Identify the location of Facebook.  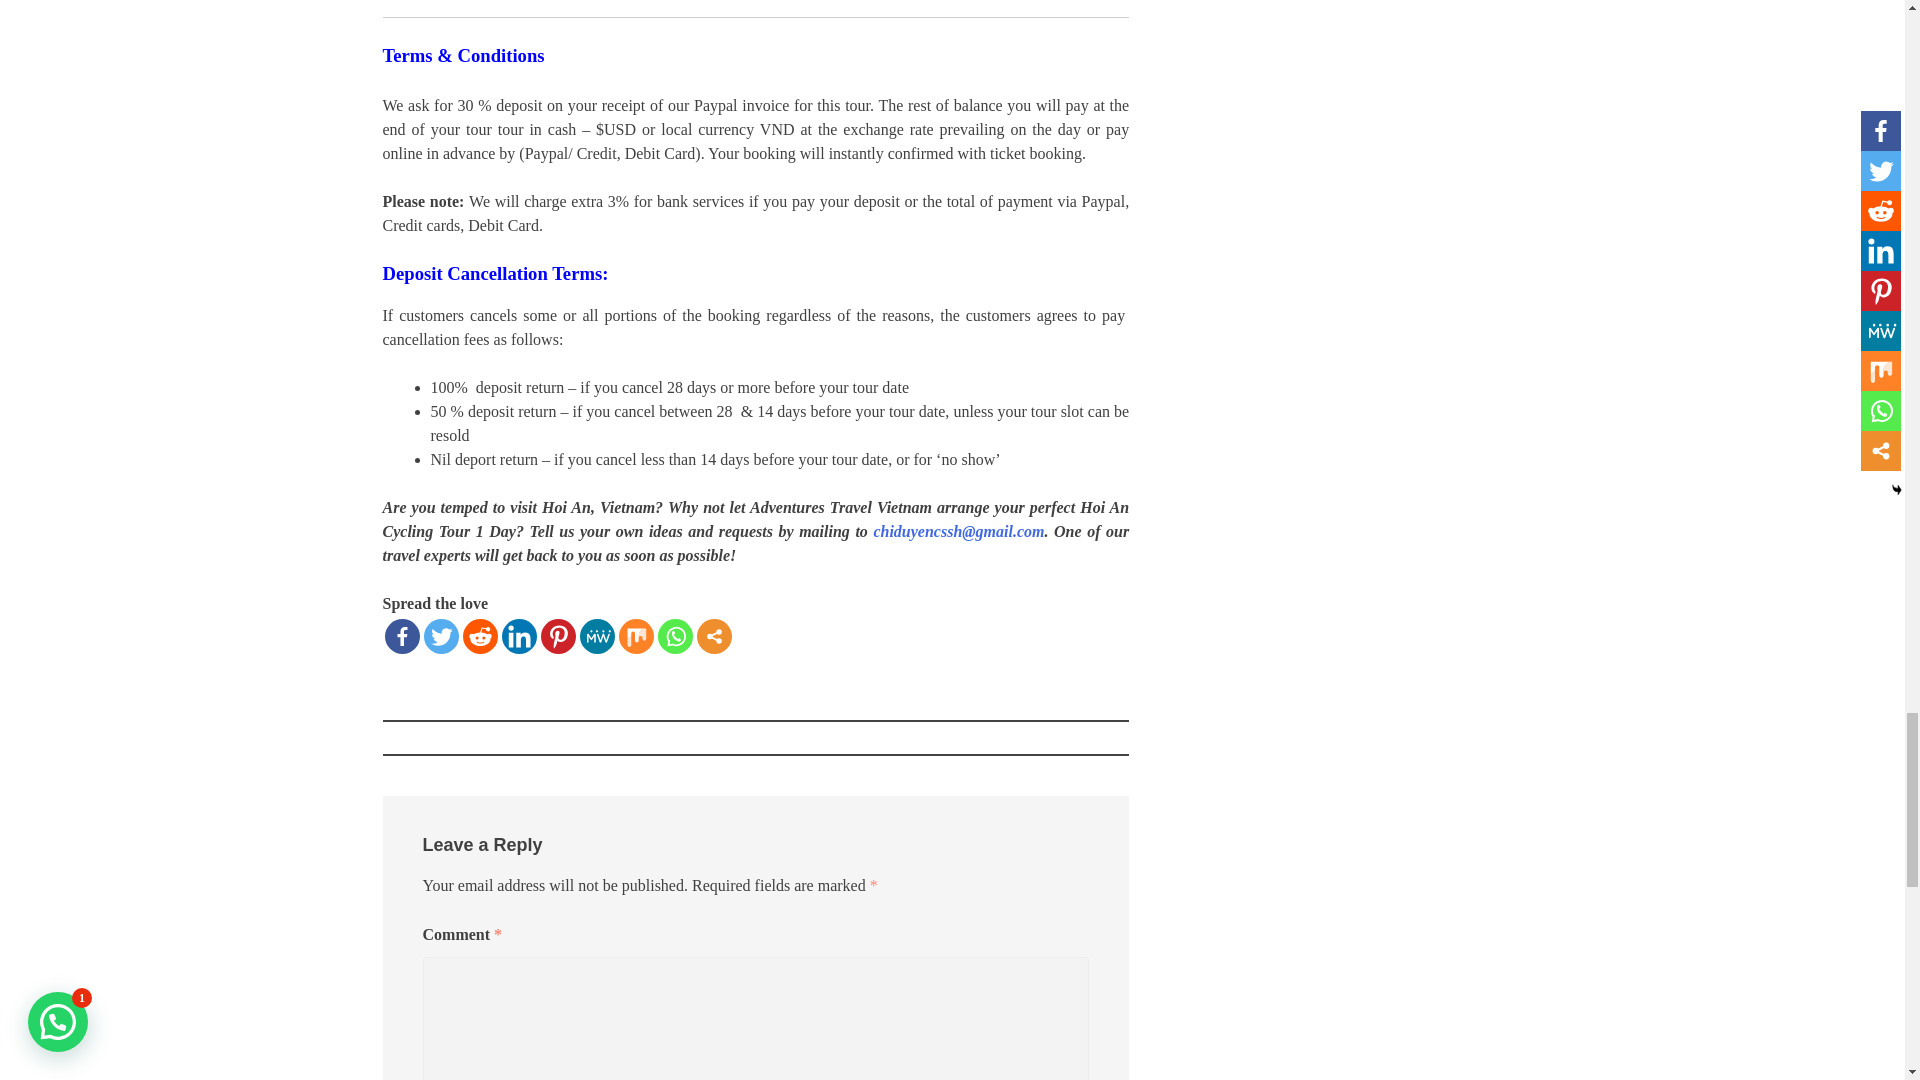
(401, 636).